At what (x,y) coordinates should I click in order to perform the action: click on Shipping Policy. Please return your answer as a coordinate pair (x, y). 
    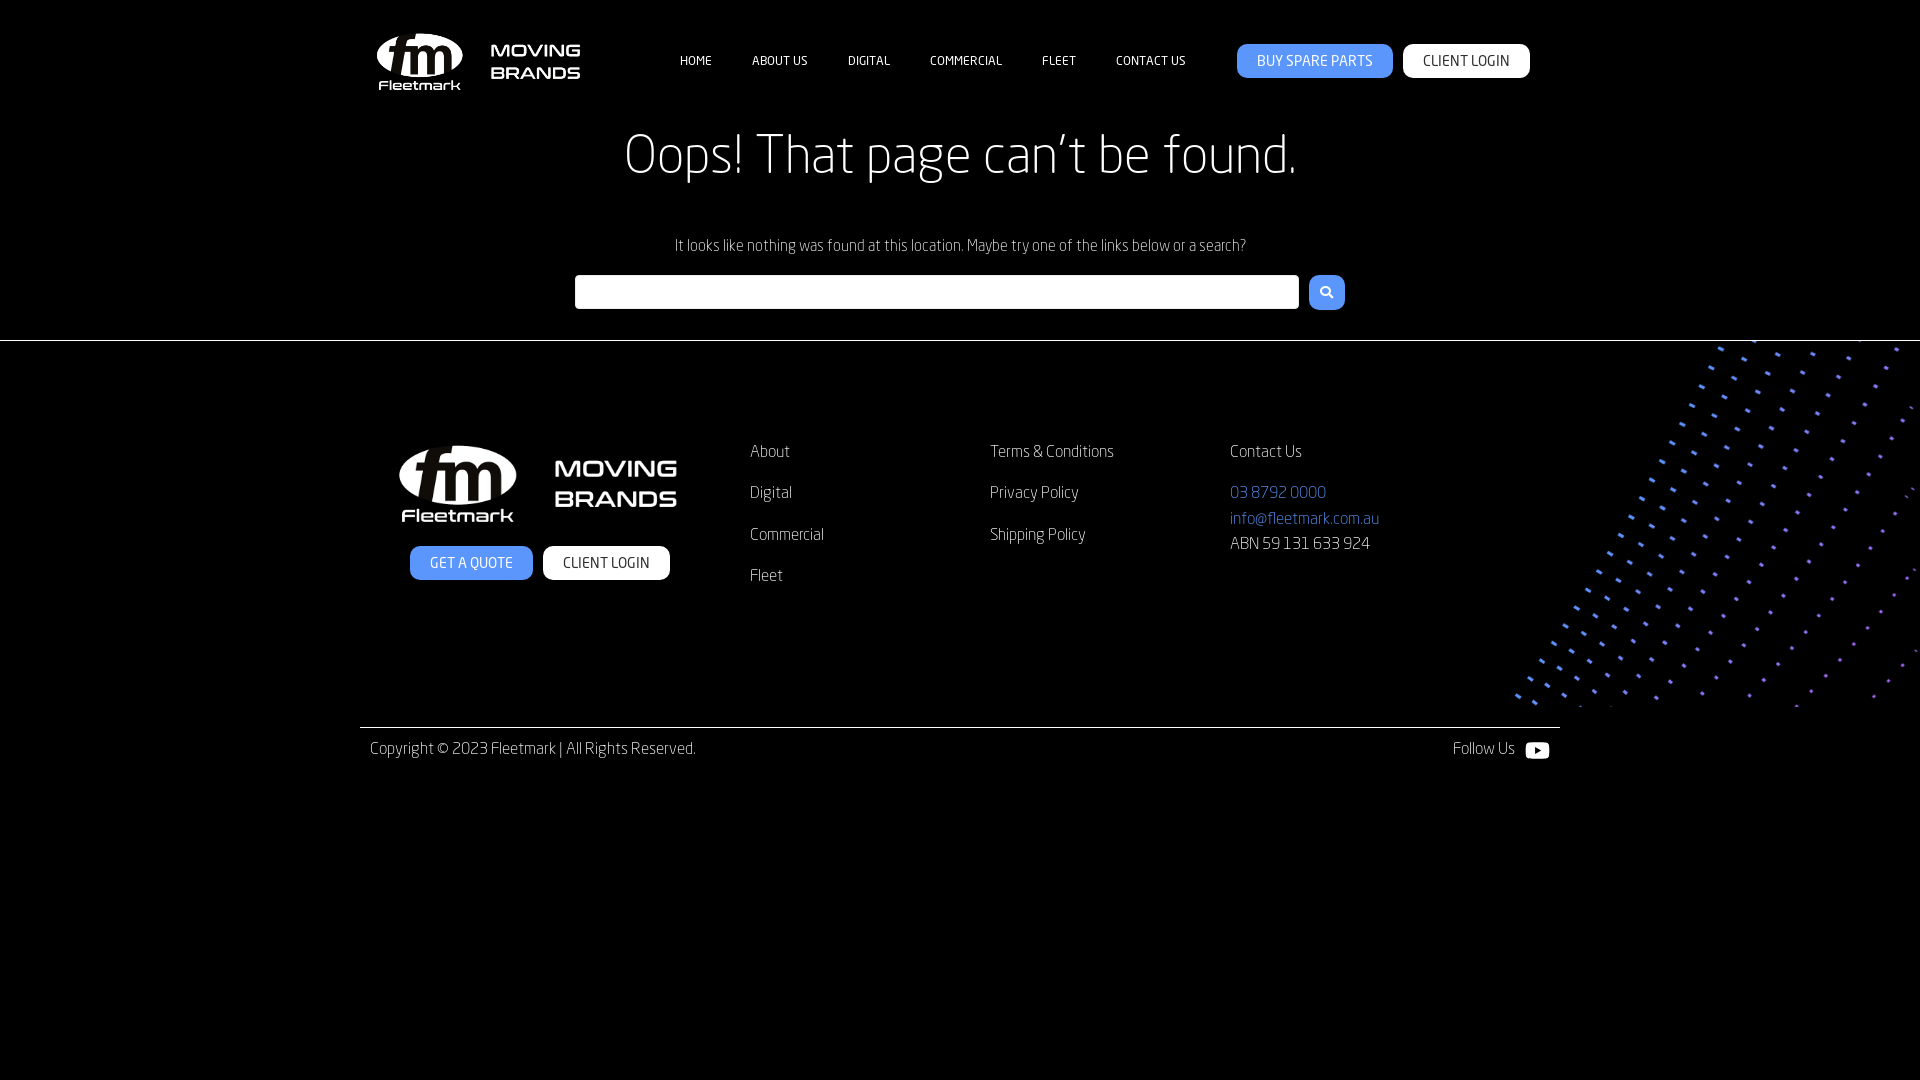
    Looking at the image, I should click on (1038, 536).